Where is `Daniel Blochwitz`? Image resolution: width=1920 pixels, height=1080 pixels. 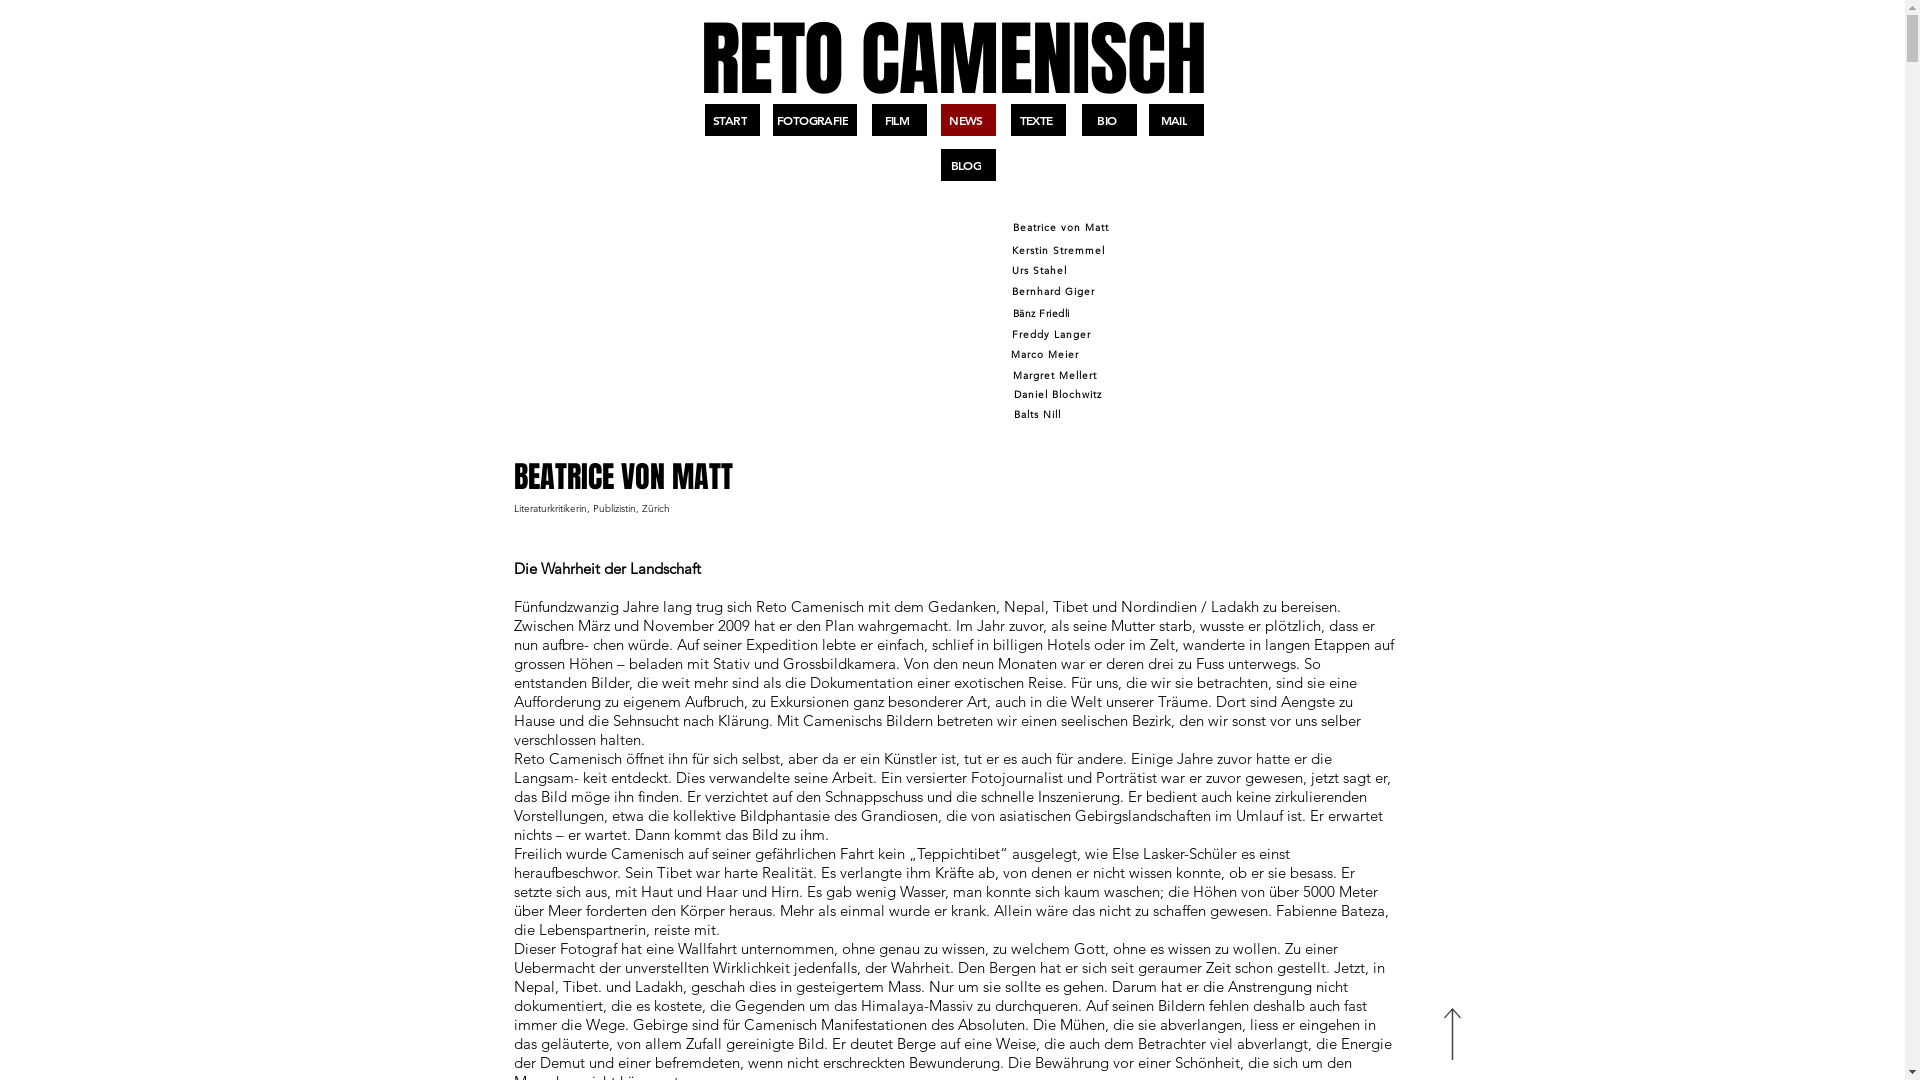
Daniel Blochwitz is located at coordinates (1060, 394).